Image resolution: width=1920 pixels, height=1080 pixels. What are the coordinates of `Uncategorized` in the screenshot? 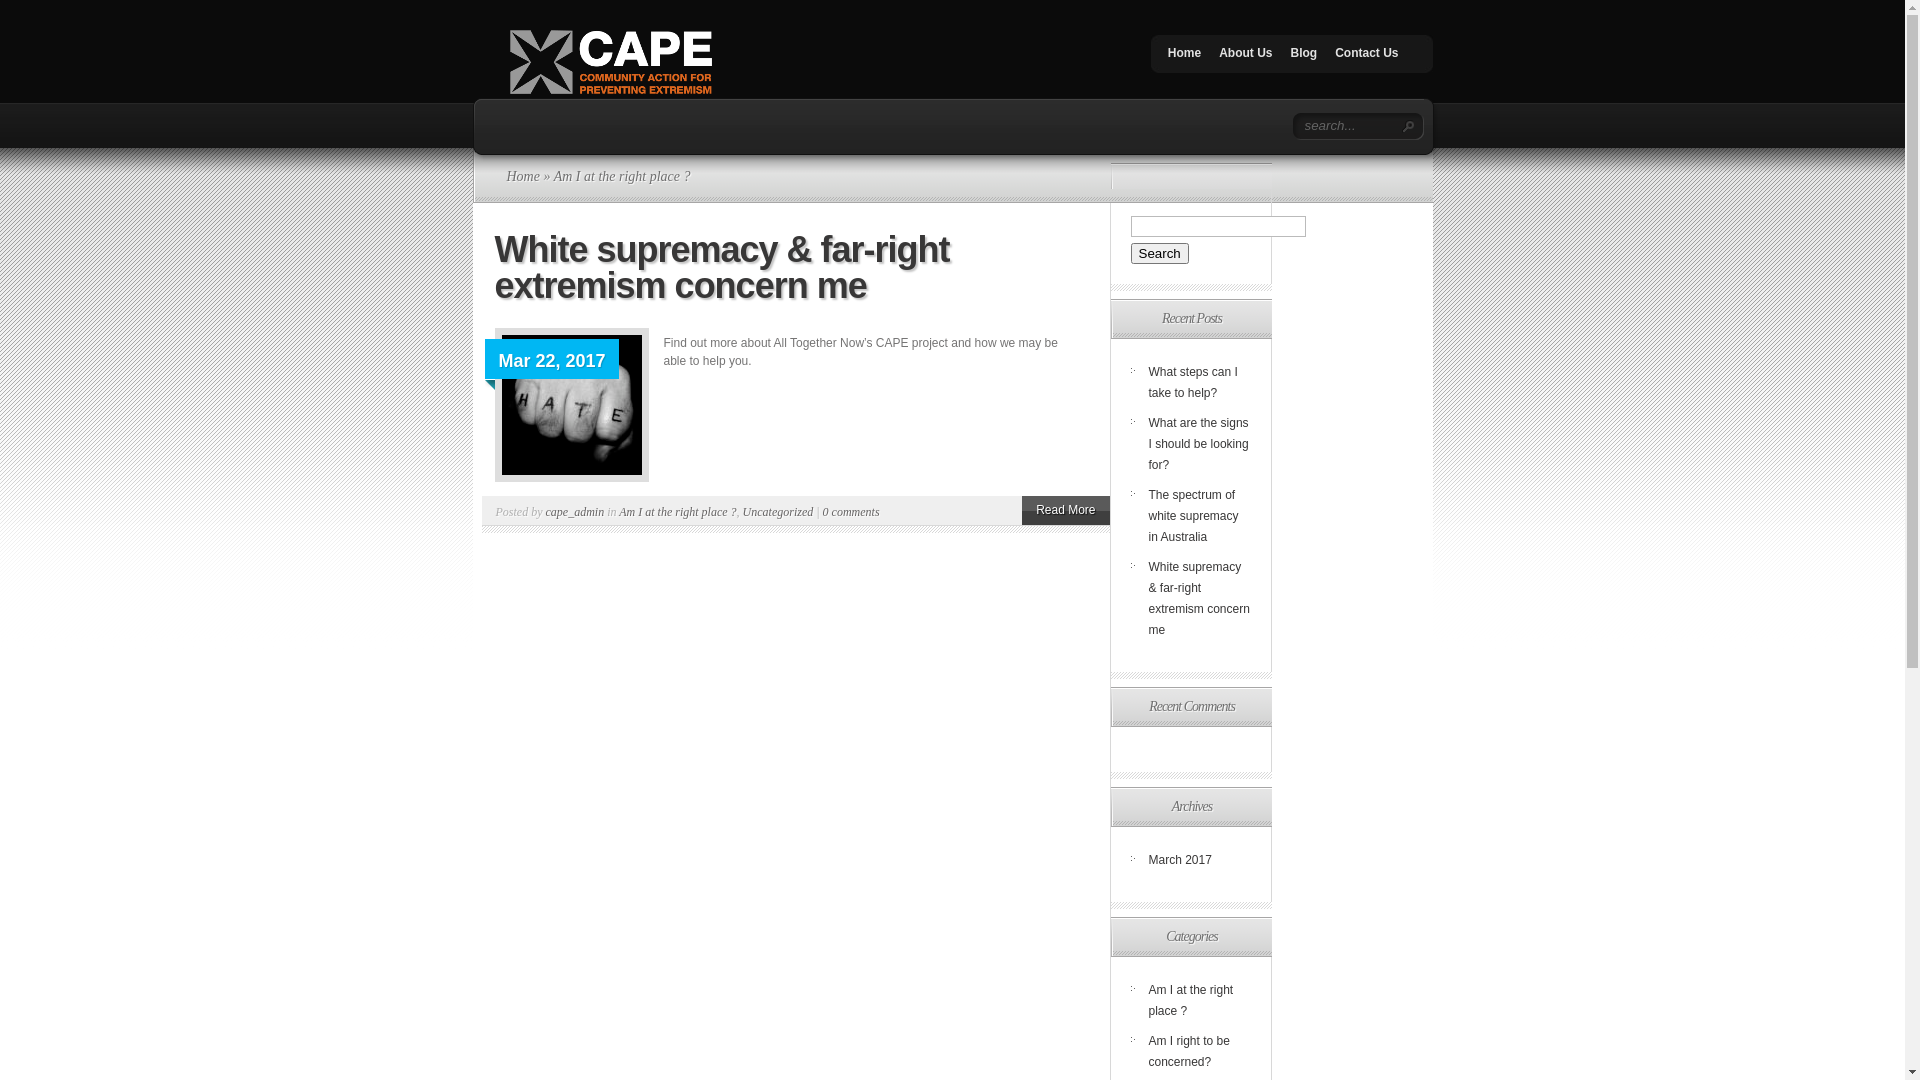 It's located at (778, 512).